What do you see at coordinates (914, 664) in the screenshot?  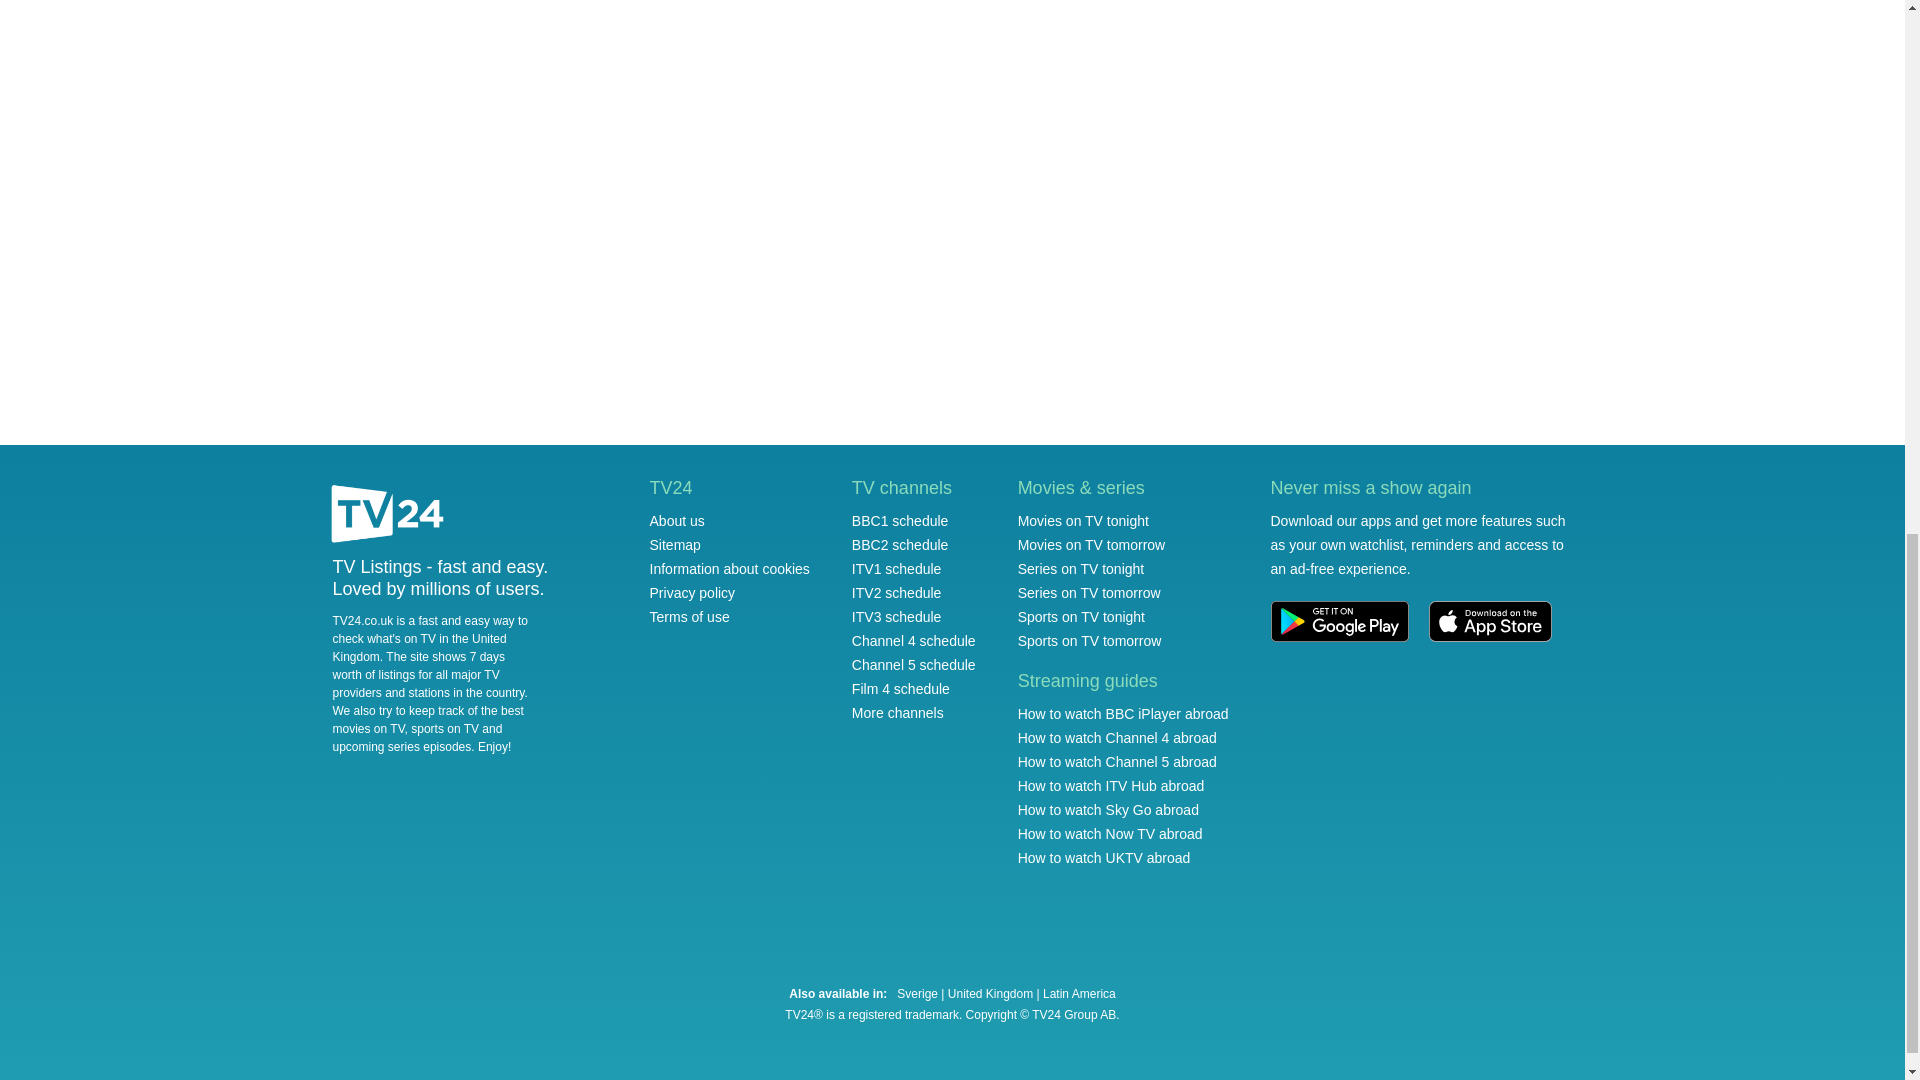 I see `Channel 5 schedule` at bounding box center [914, 664].